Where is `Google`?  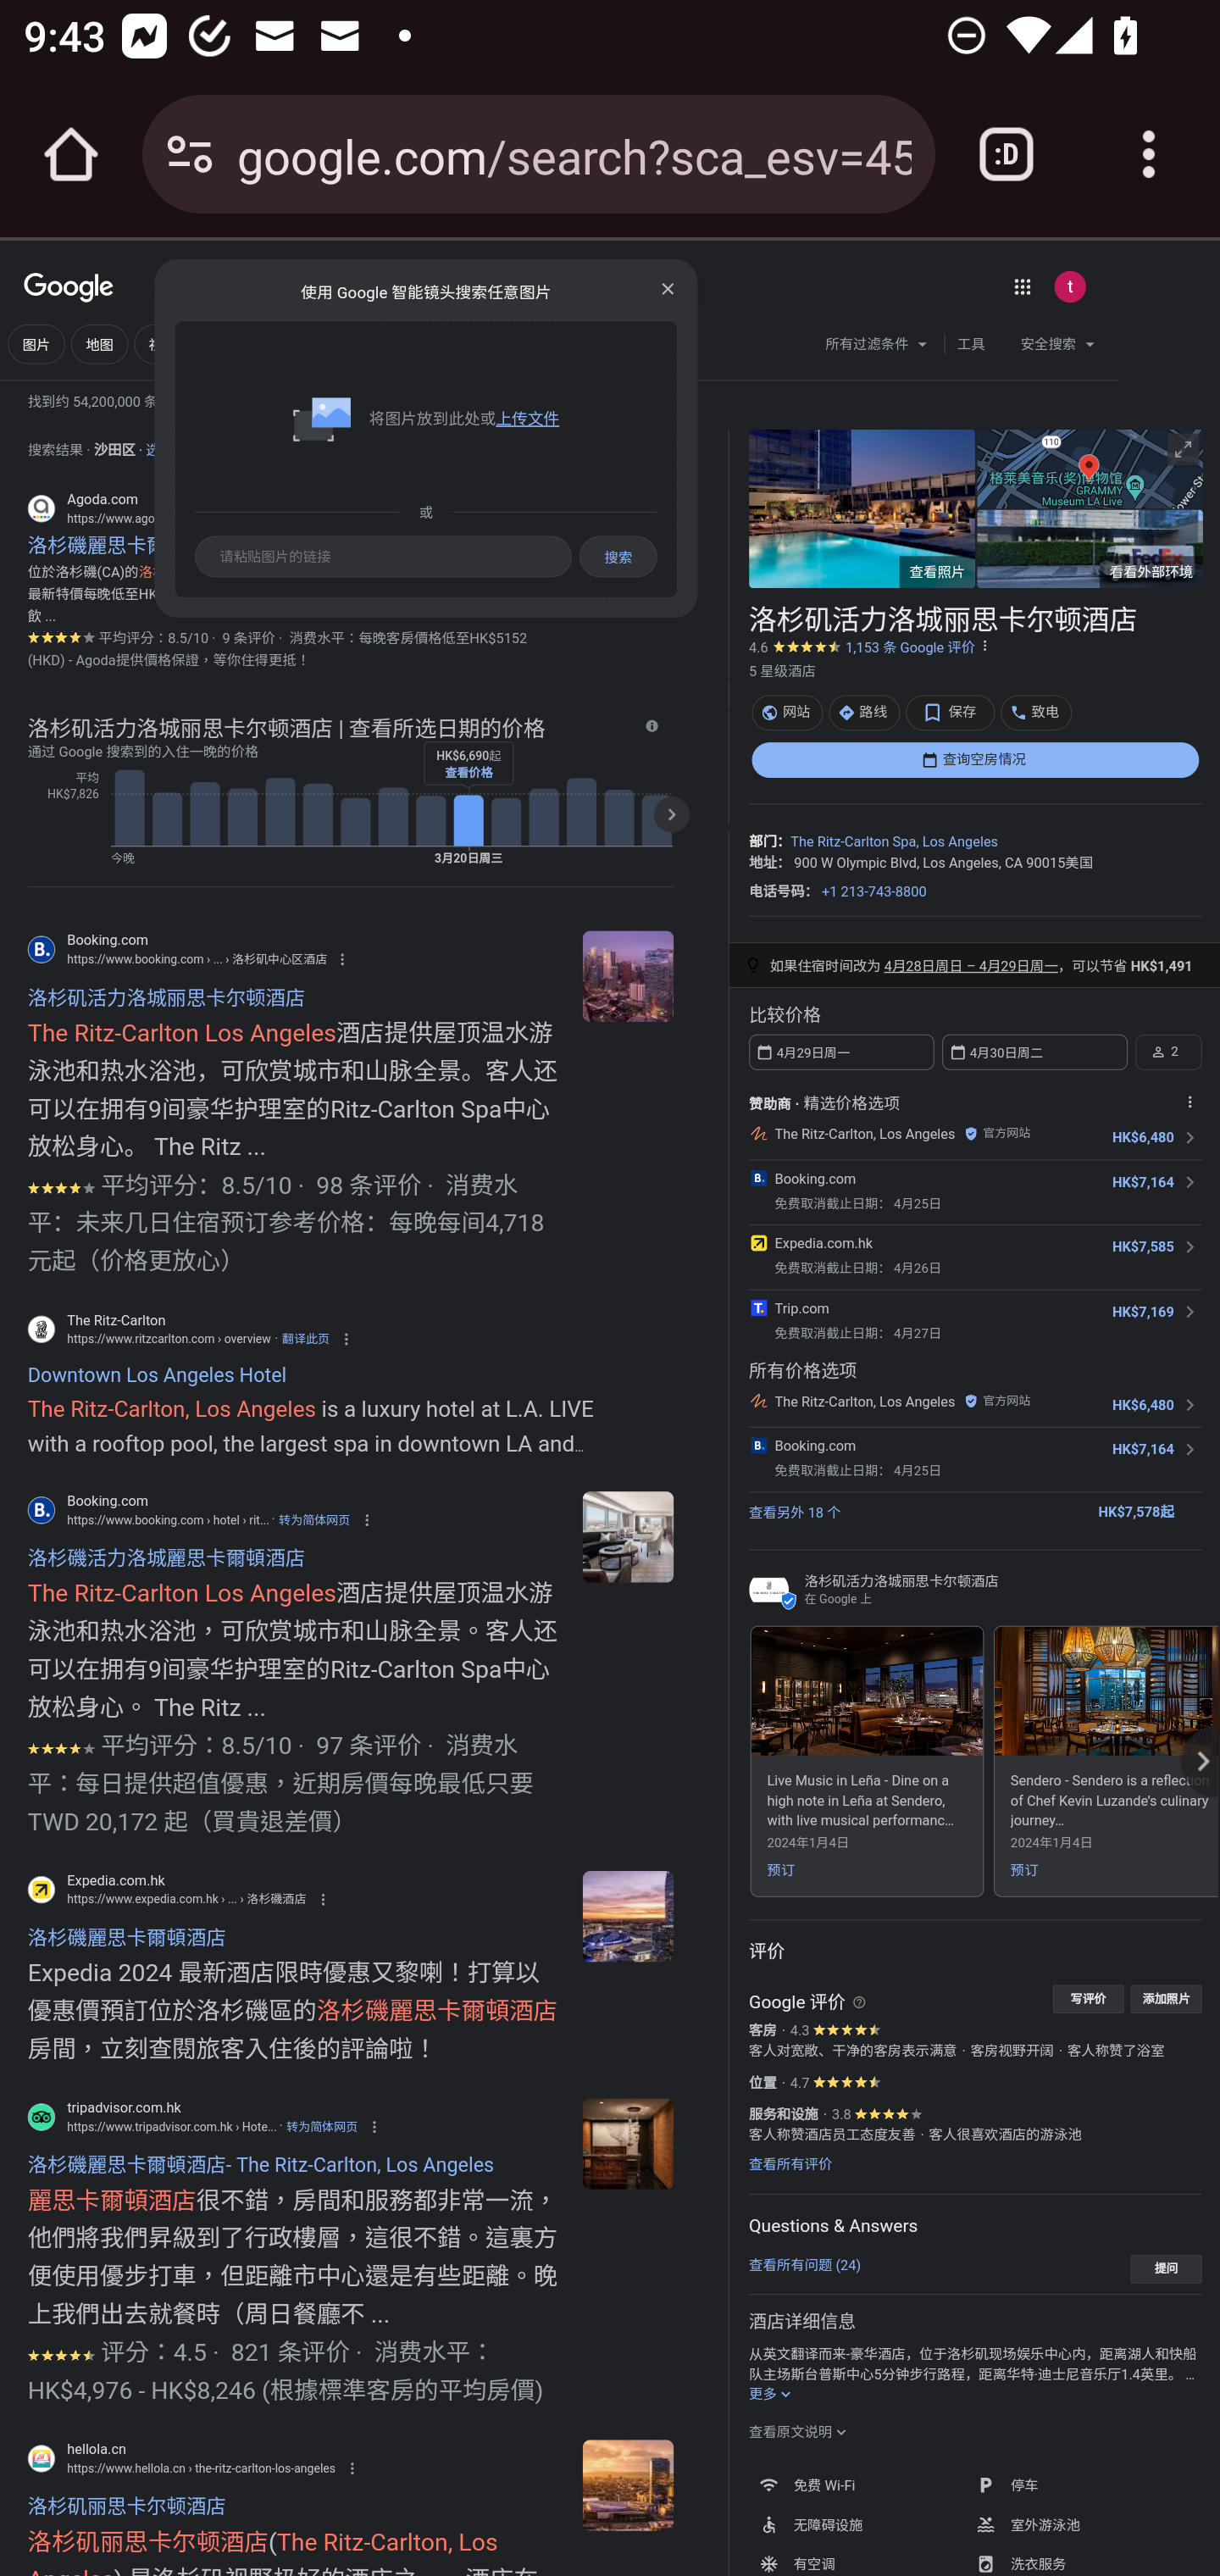 Google is located at coordinates (69, 290).